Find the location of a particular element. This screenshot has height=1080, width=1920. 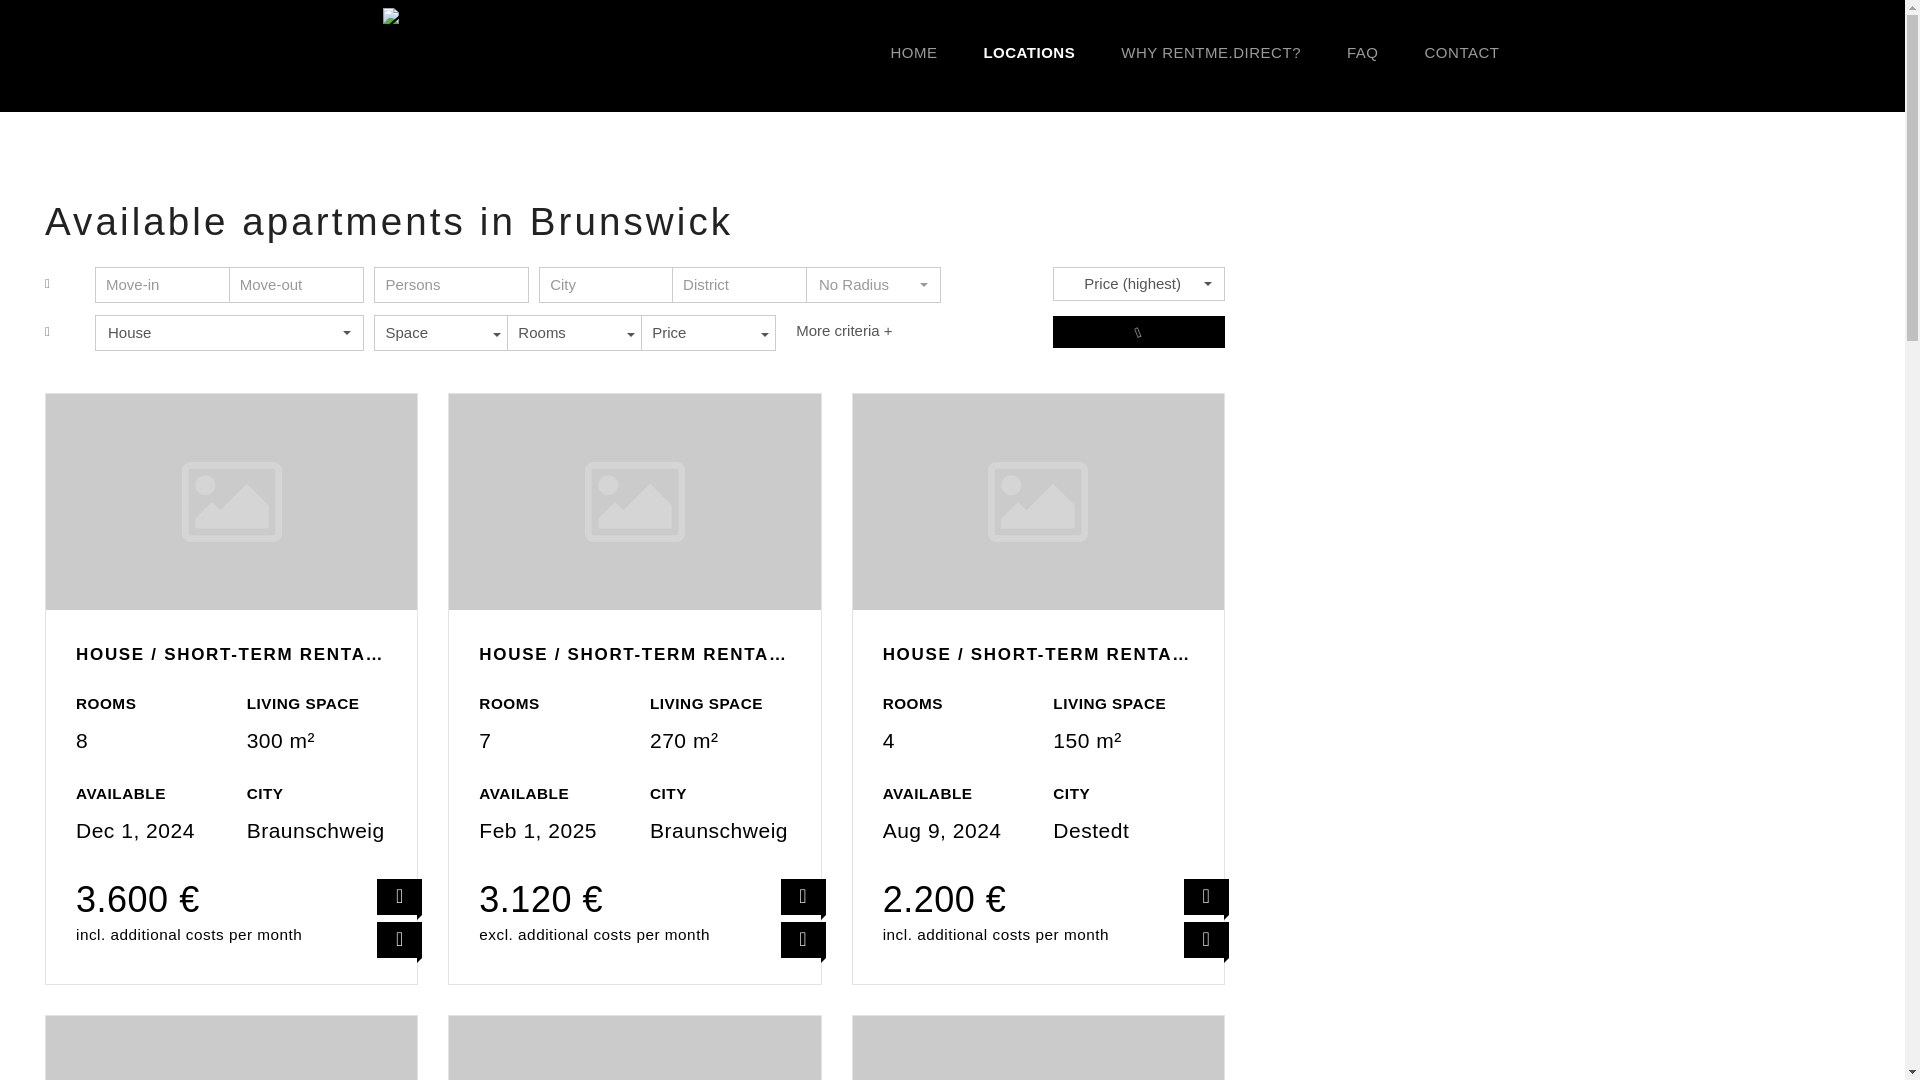

Verband der Mitwohnzentralen in Berlin is located at coordinates (1206, 939).